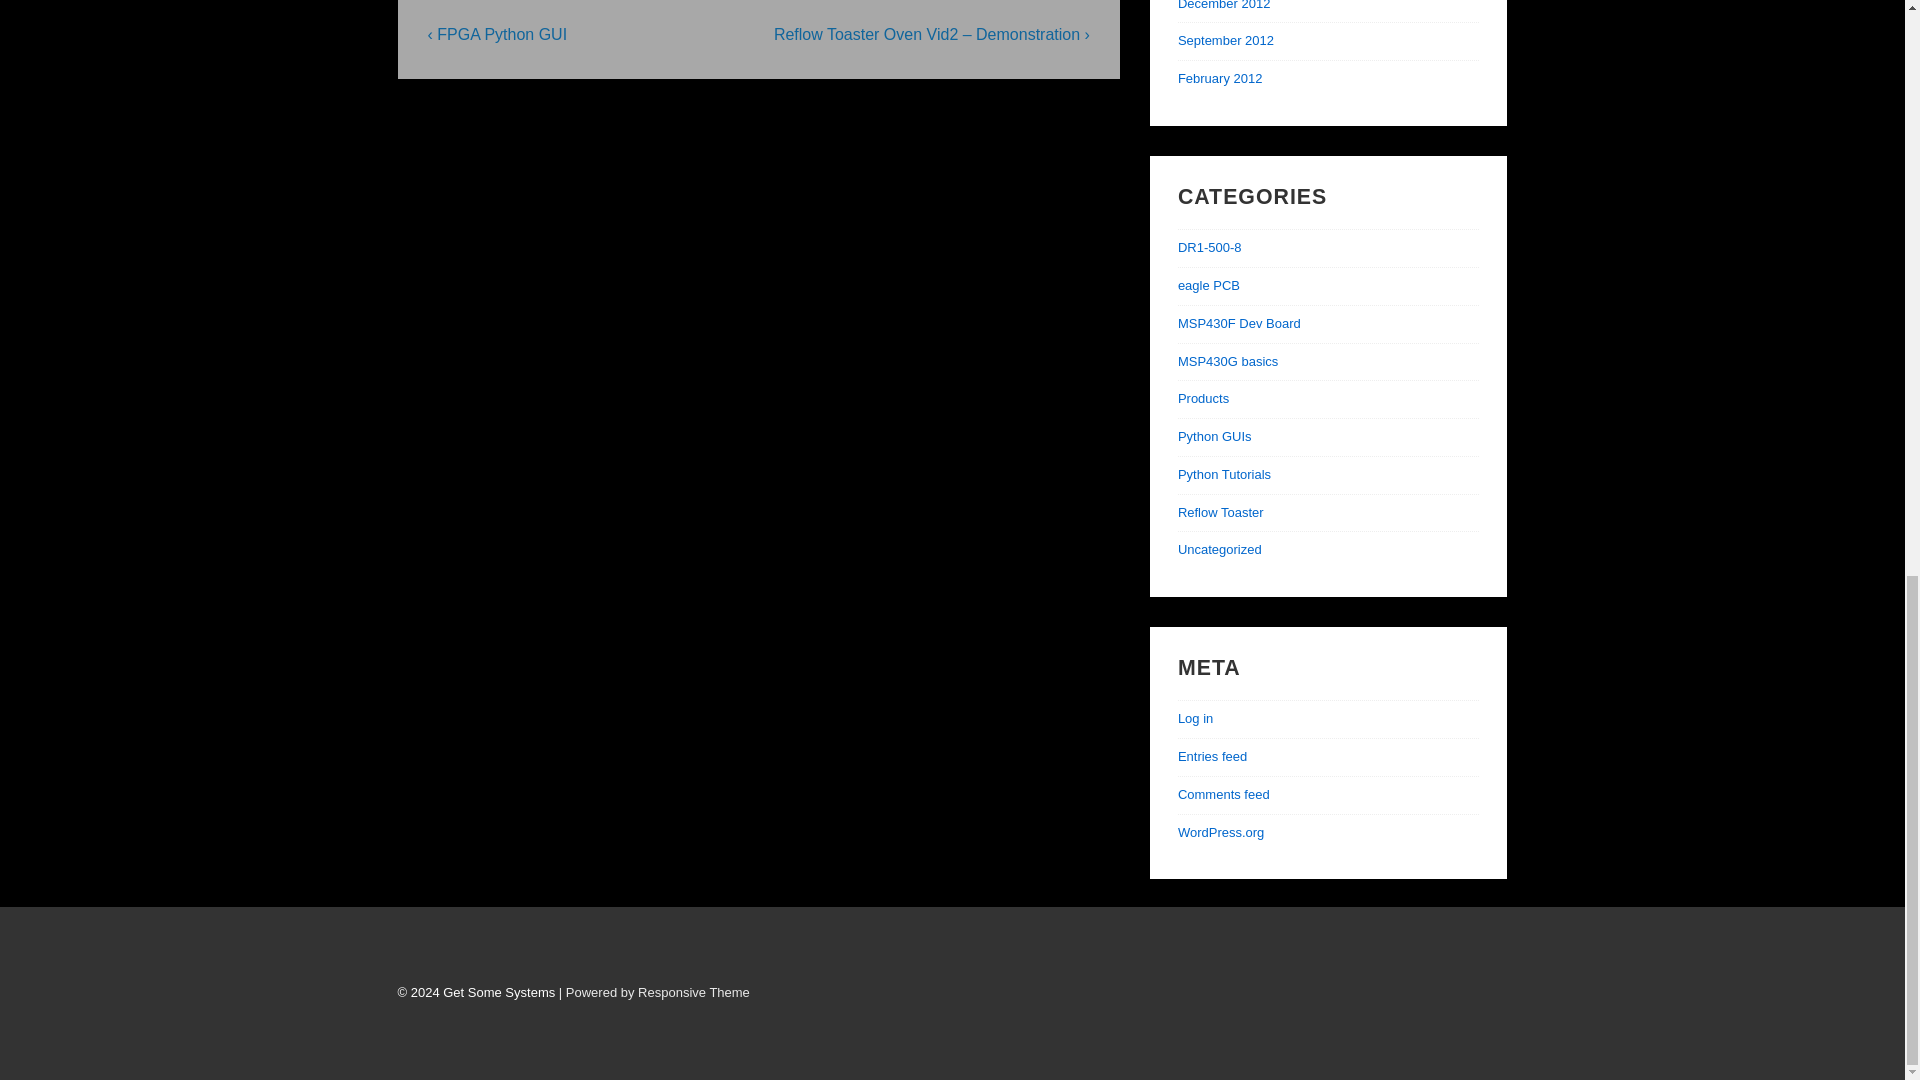  Describe the element at coordinates (1228, 362) in the screenshot. I see `MSP430G basics` at that location.